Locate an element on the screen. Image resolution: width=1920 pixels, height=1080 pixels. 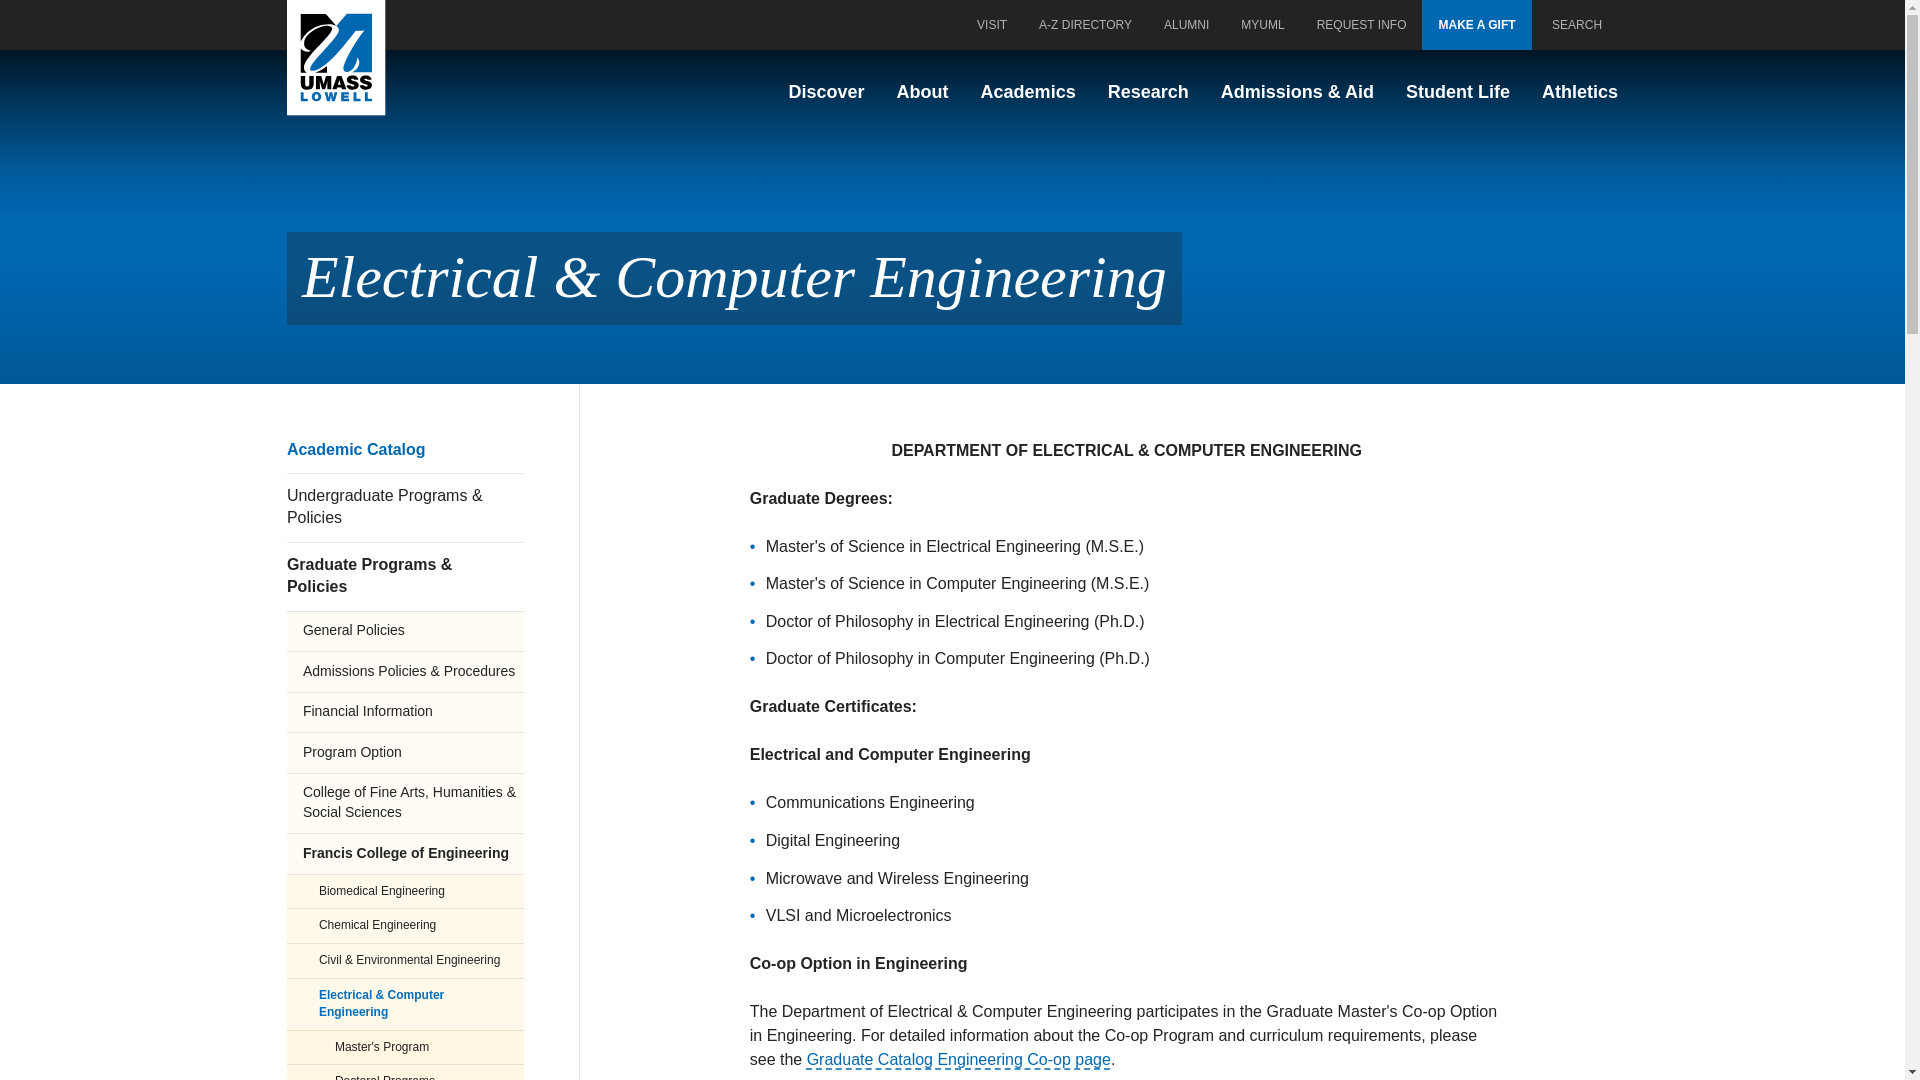
SEARCH is located at coordinates (1575, 24).